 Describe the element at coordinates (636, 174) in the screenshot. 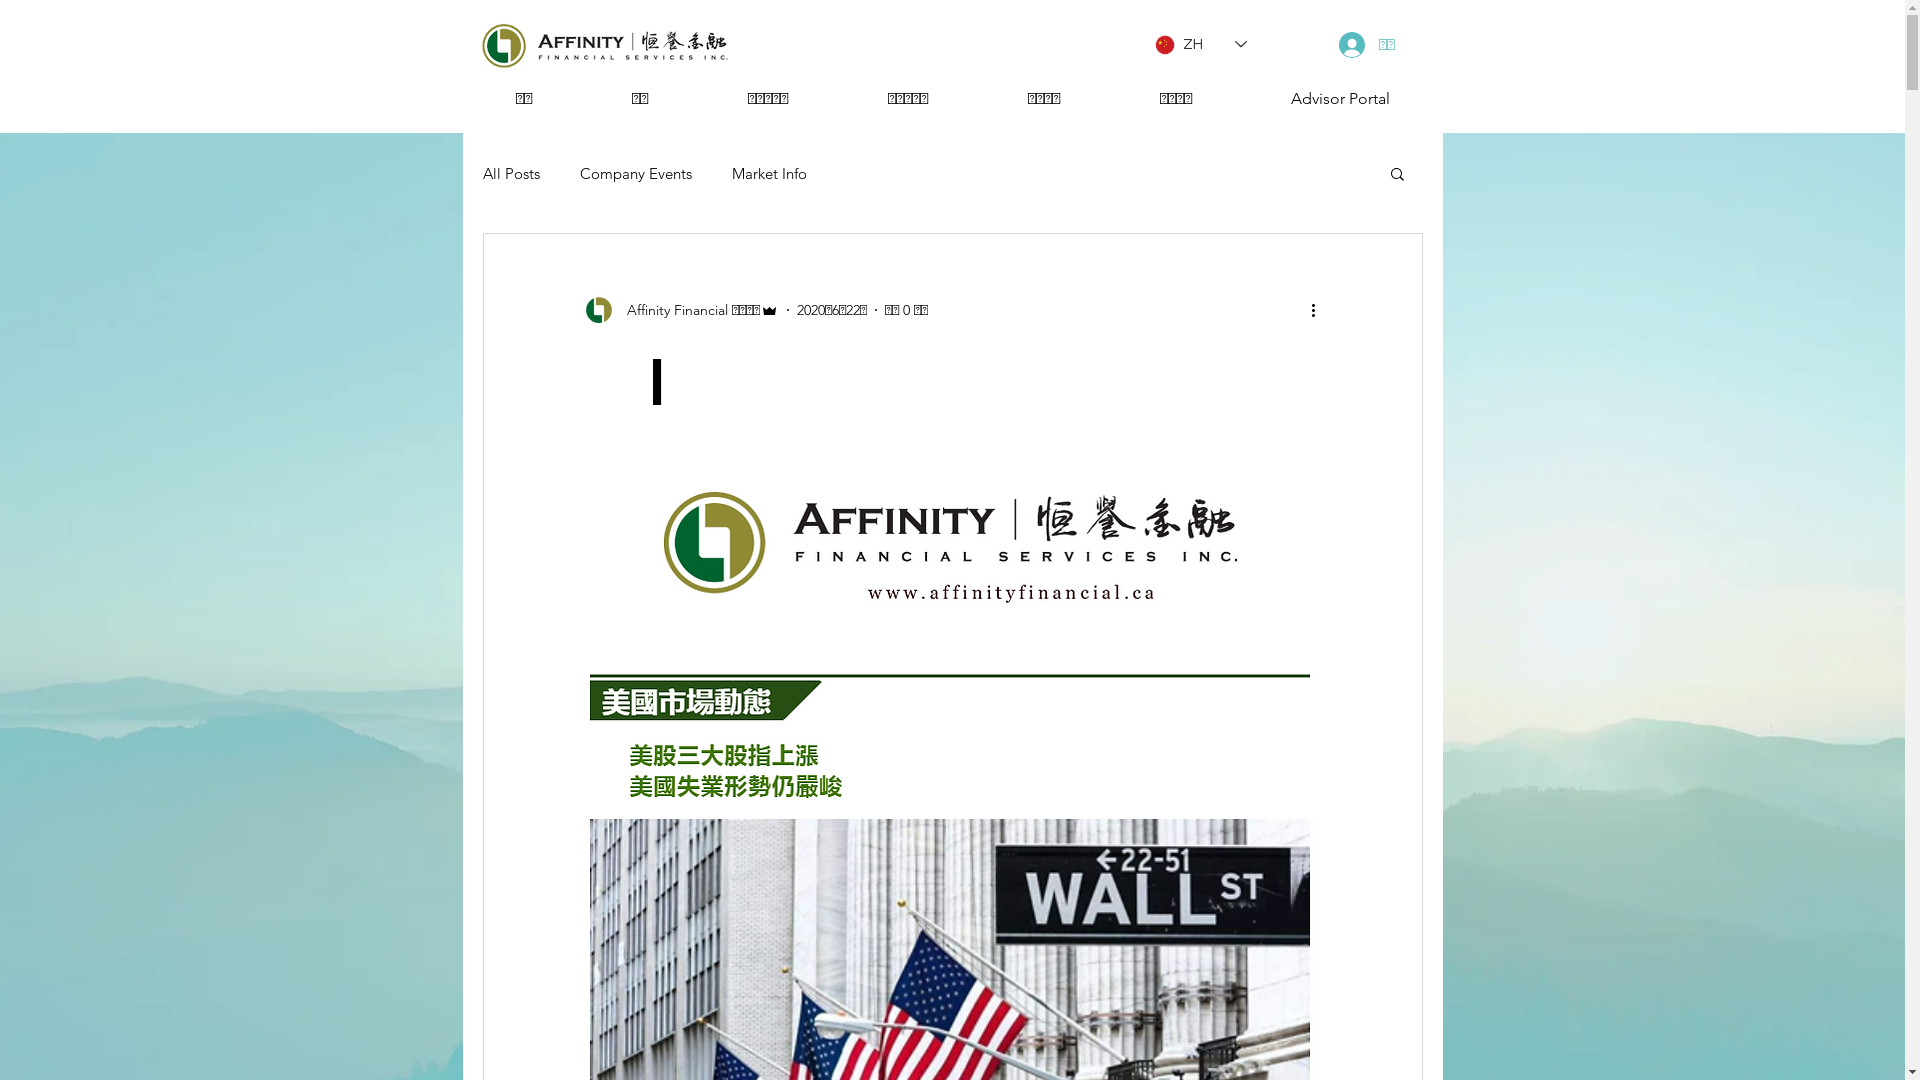

I see `Company Events` at that location.